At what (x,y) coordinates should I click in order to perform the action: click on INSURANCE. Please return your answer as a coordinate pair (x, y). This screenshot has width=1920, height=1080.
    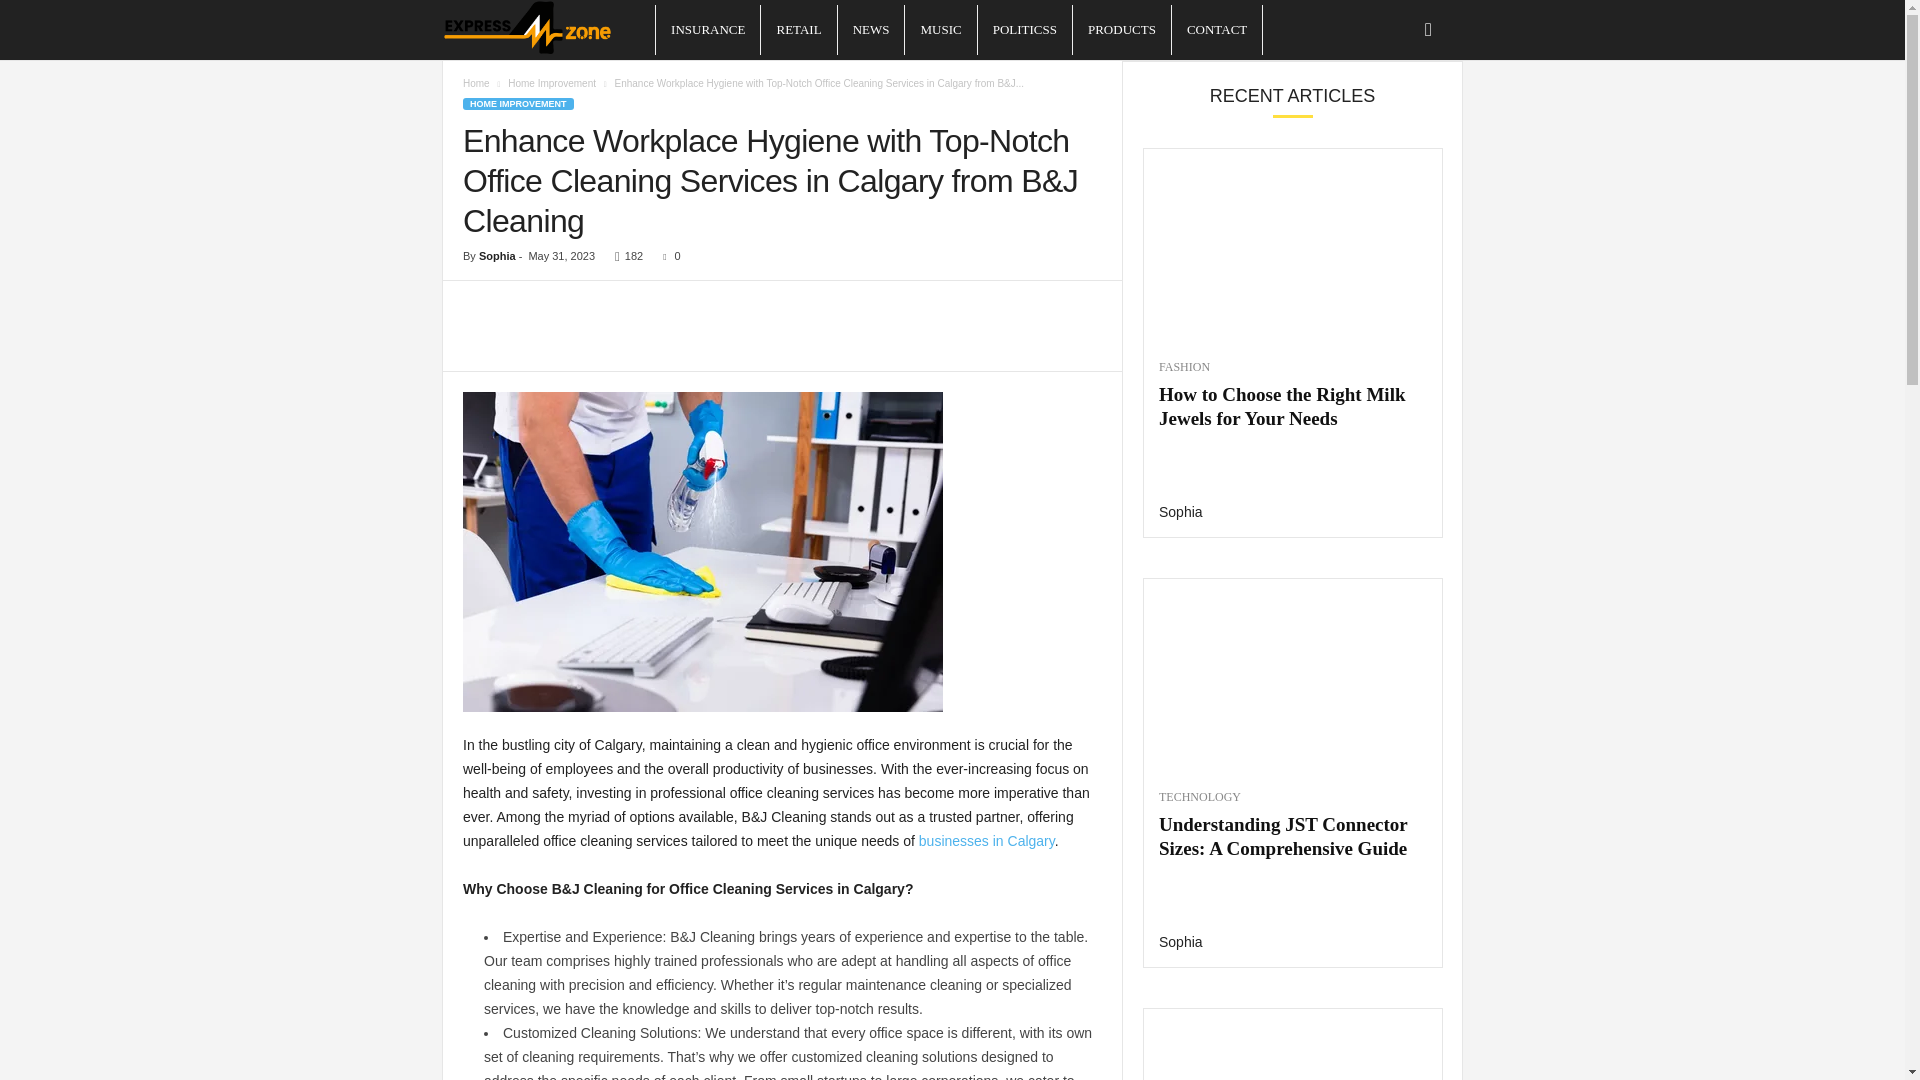
    Looking at the image, I should click on (708, 30).